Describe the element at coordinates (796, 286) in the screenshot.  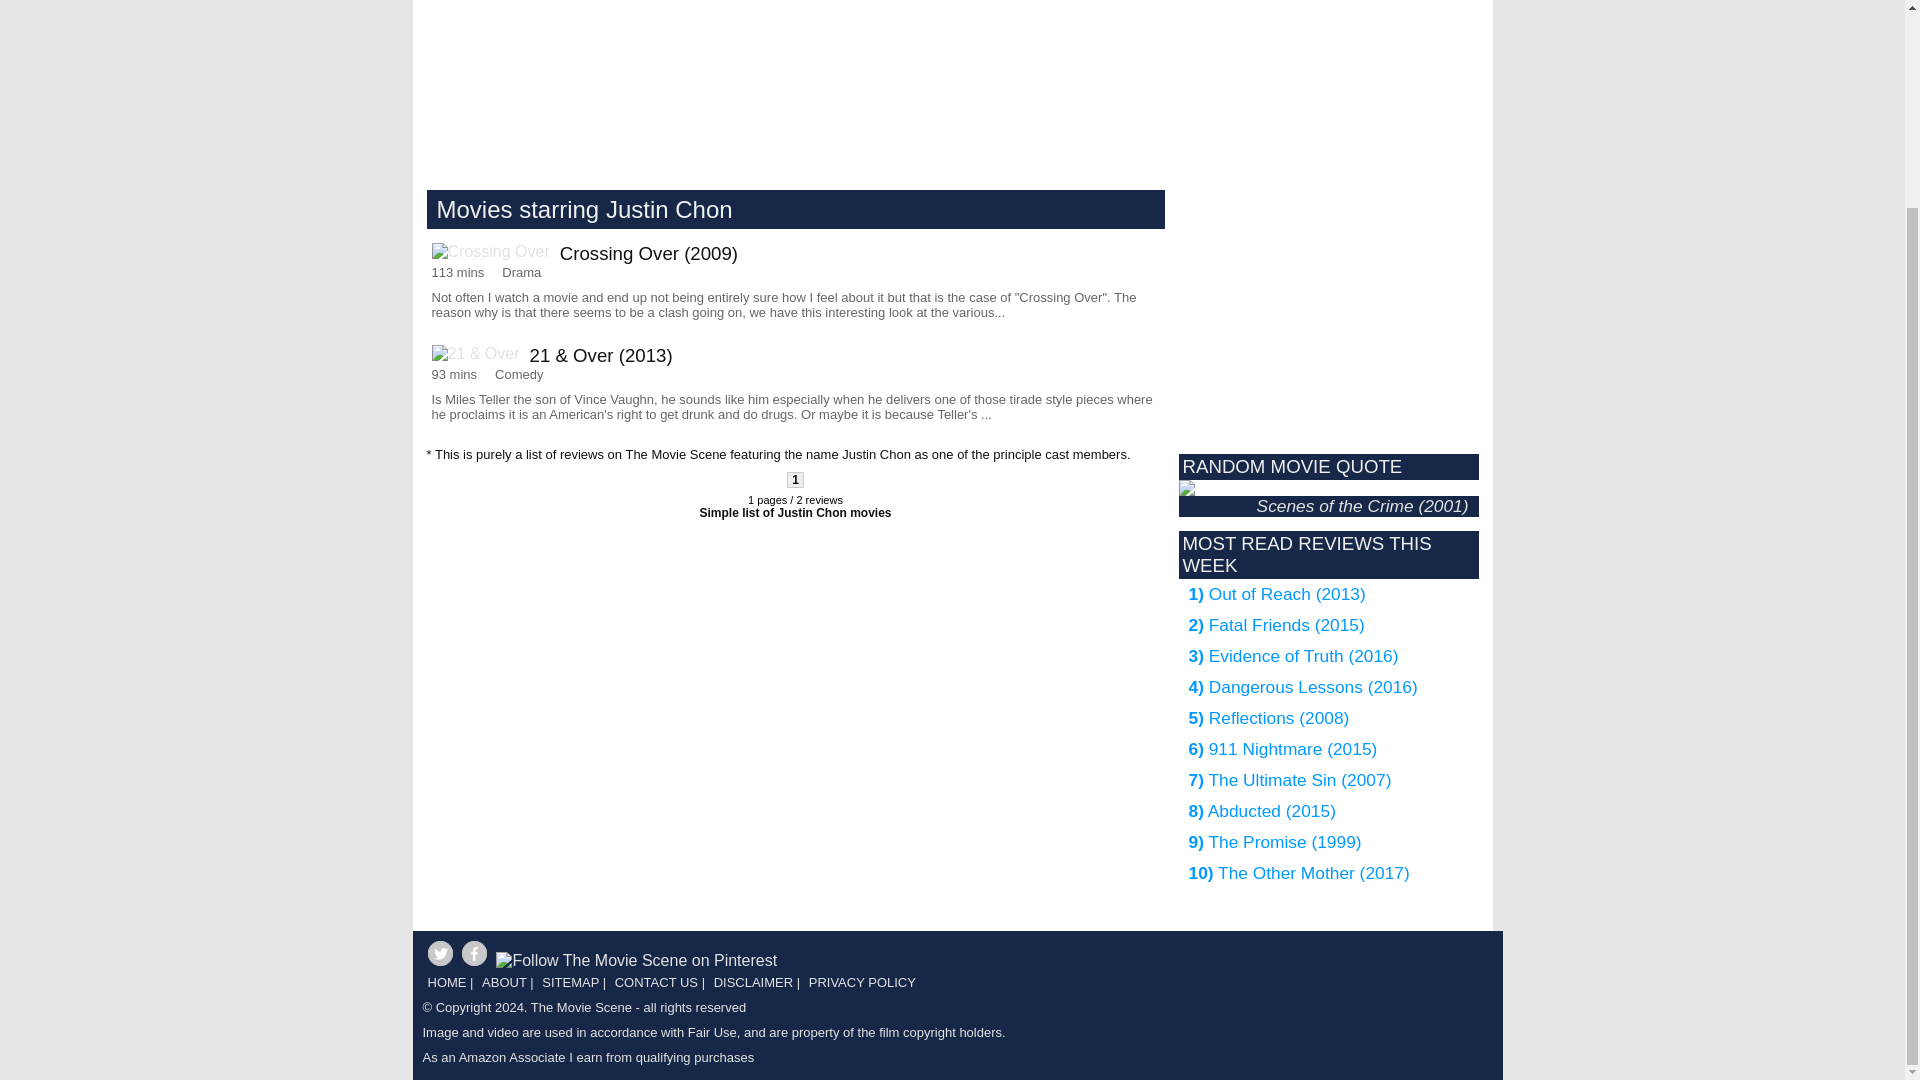
I see `Click here for review of Crossing Over` at that location.